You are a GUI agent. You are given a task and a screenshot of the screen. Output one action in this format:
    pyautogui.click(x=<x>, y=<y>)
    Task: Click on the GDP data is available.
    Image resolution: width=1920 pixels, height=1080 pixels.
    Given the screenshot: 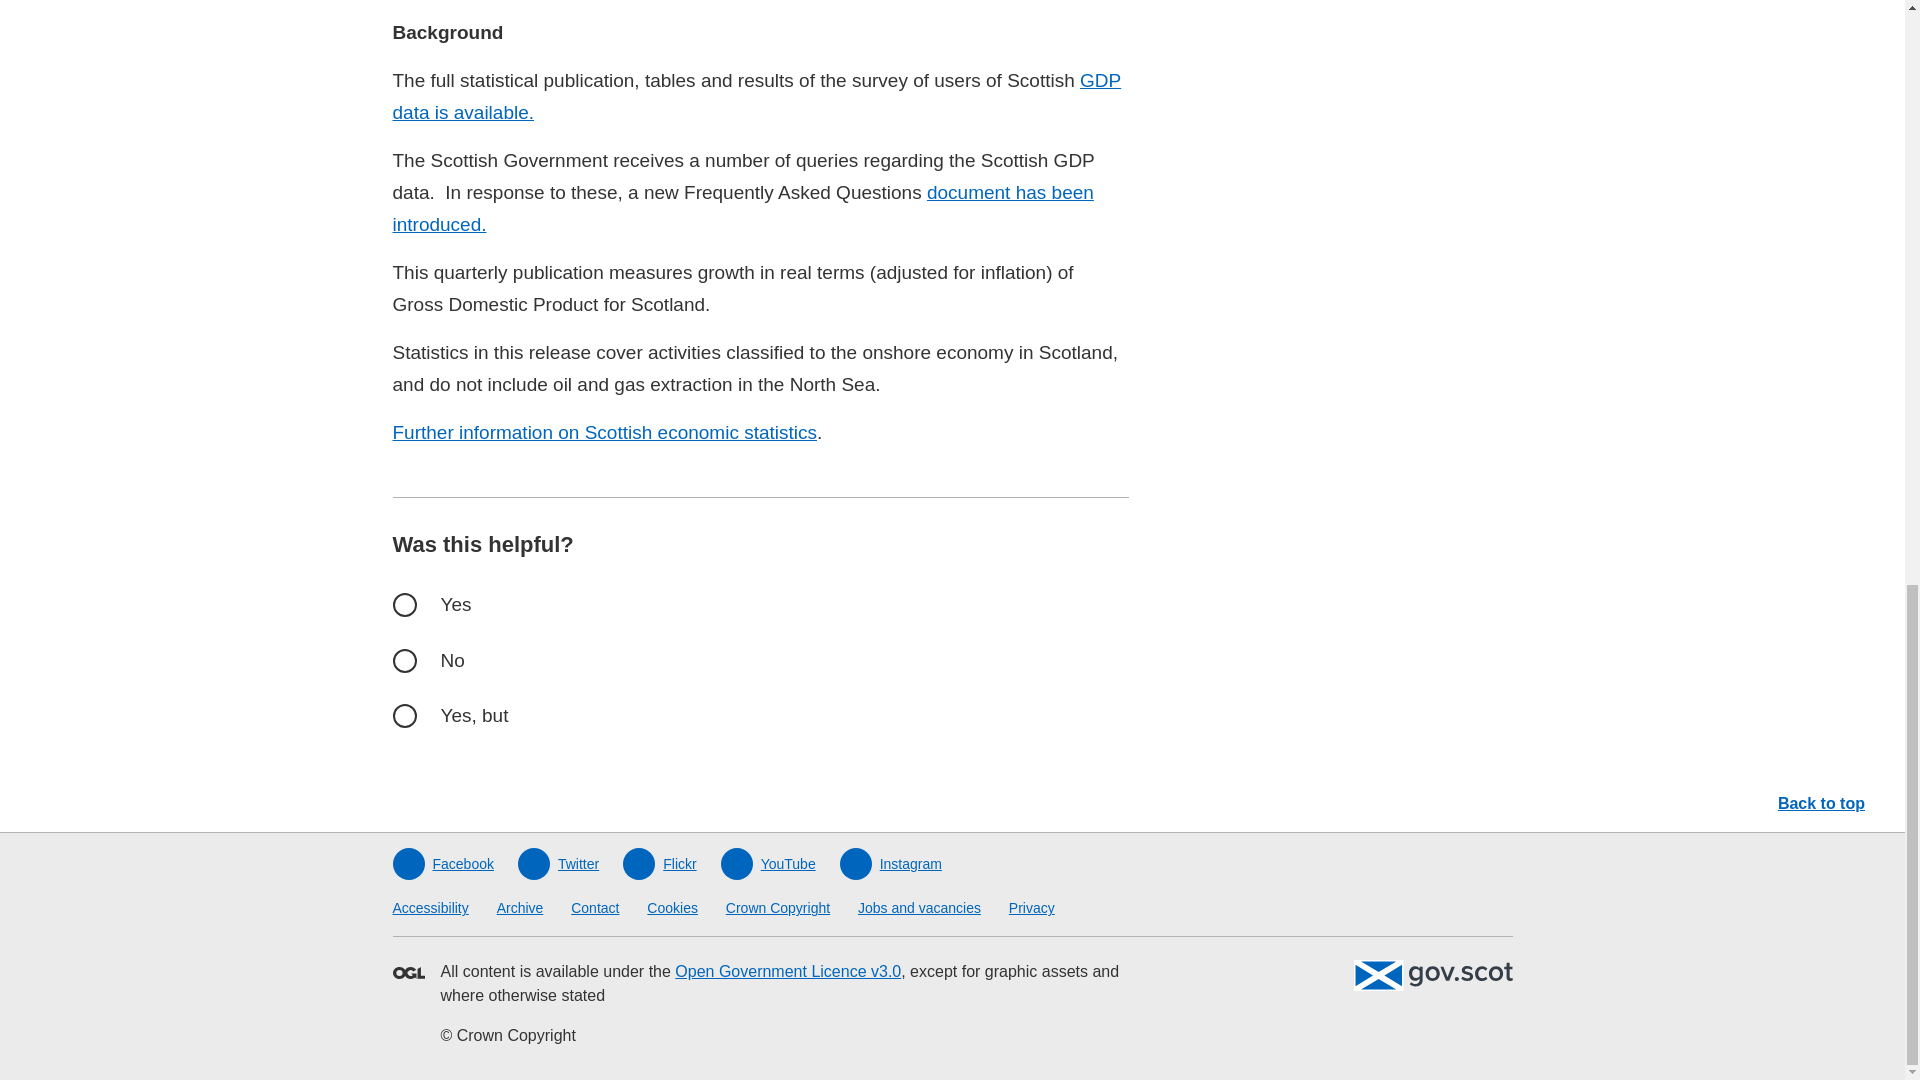 What is the action you would take?
    pyautogui.click(x=756, y=96)
    